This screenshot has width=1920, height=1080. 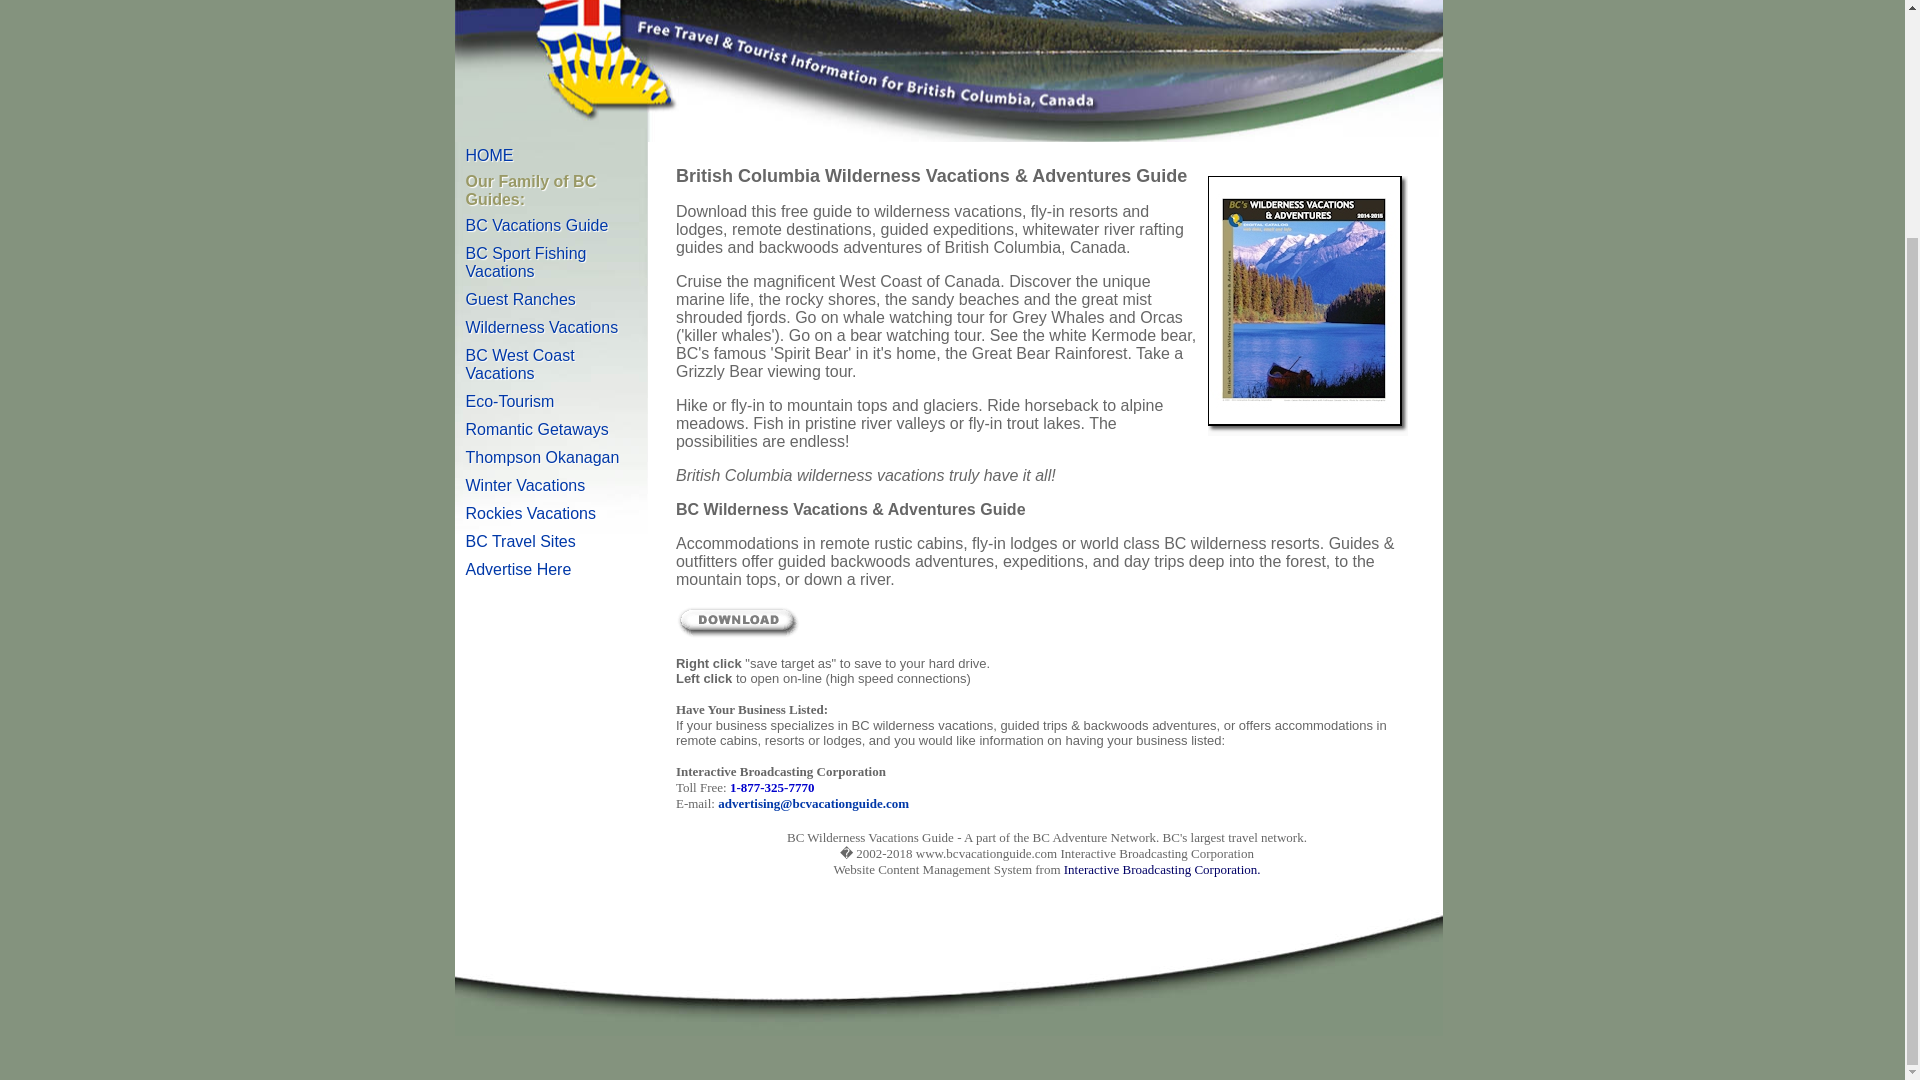 What do you see at coordinates (510, 402) in the screenshot?
I see `Eco-Tourism` at bounding box center [510, 402].